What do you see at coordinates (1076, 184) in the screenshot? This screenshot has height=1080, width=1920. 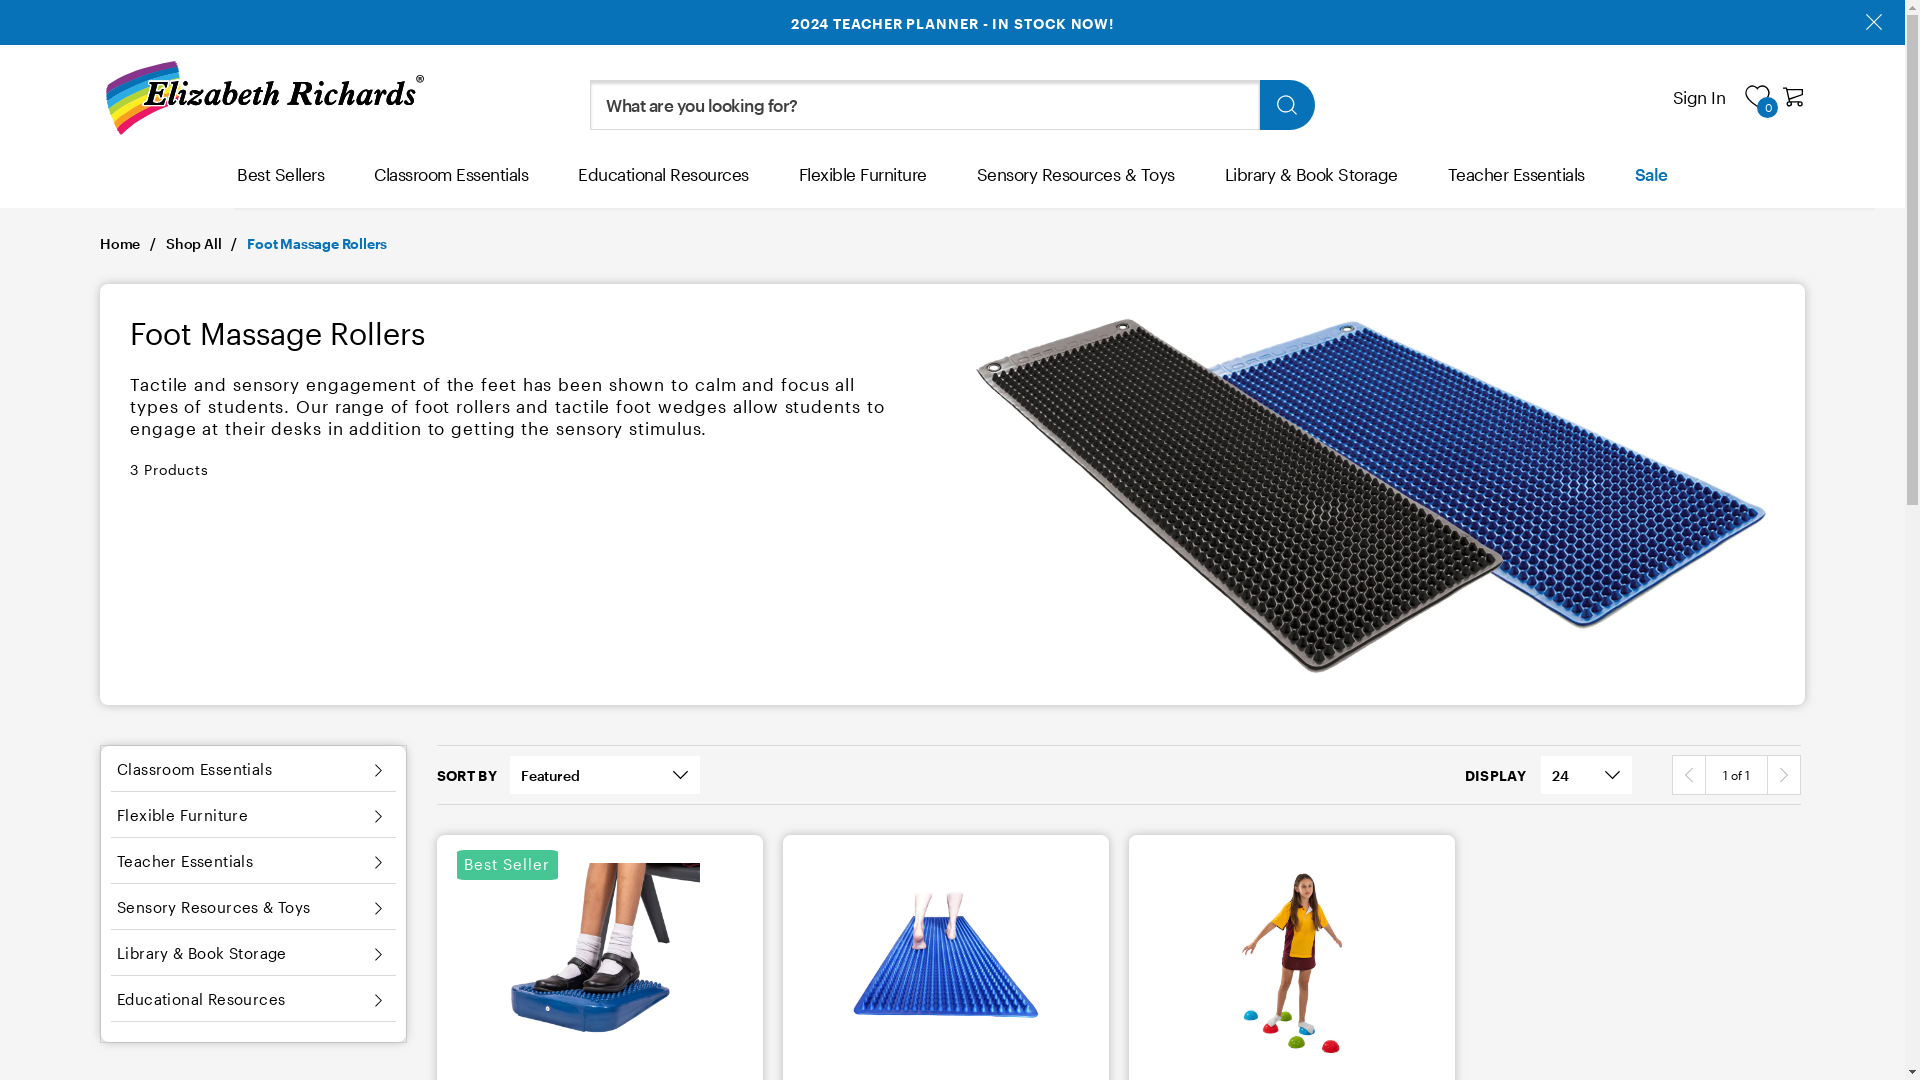 I see `Sensory Resources & Toys` at bounding box center [1076, 184].